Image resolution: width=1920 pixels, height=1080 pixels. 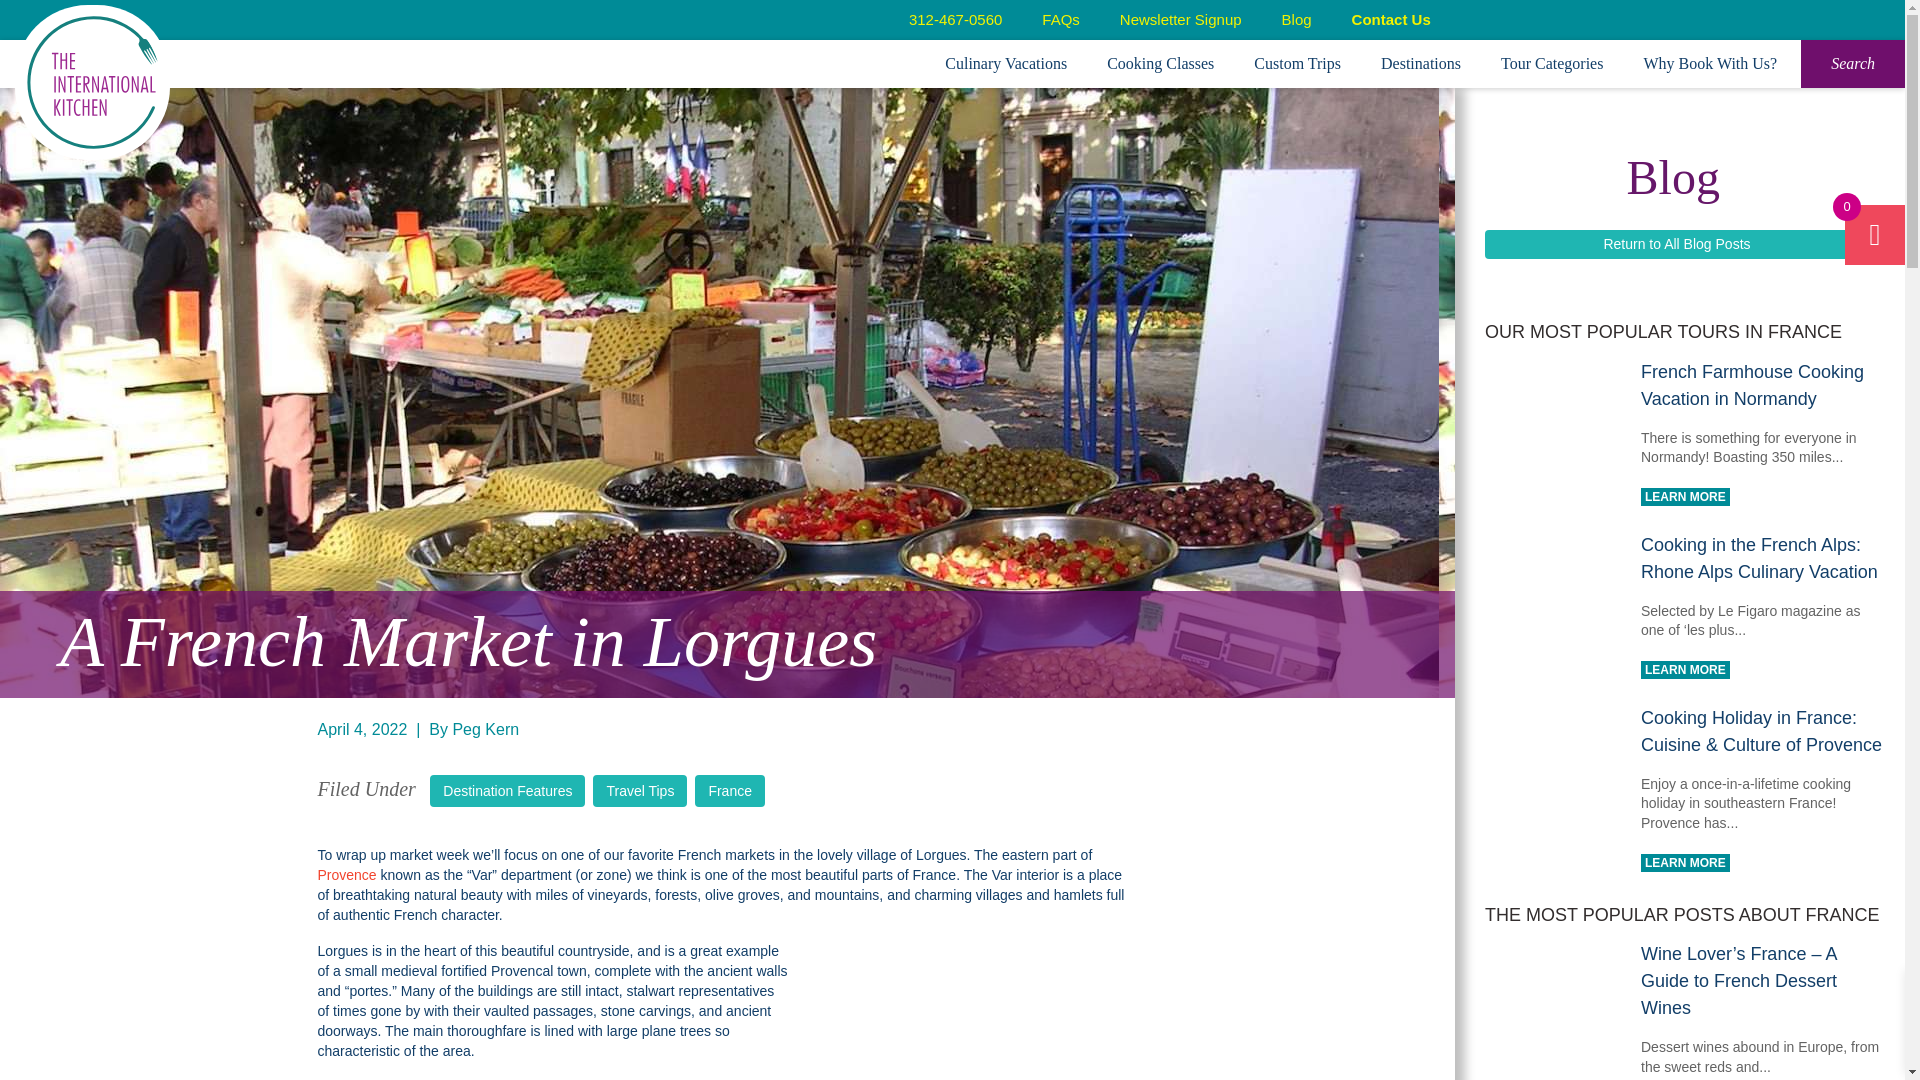 What do you see at coordinates (1296, 19) in the screenshot?
I see `Blog` at bounding box center [1296, 19].